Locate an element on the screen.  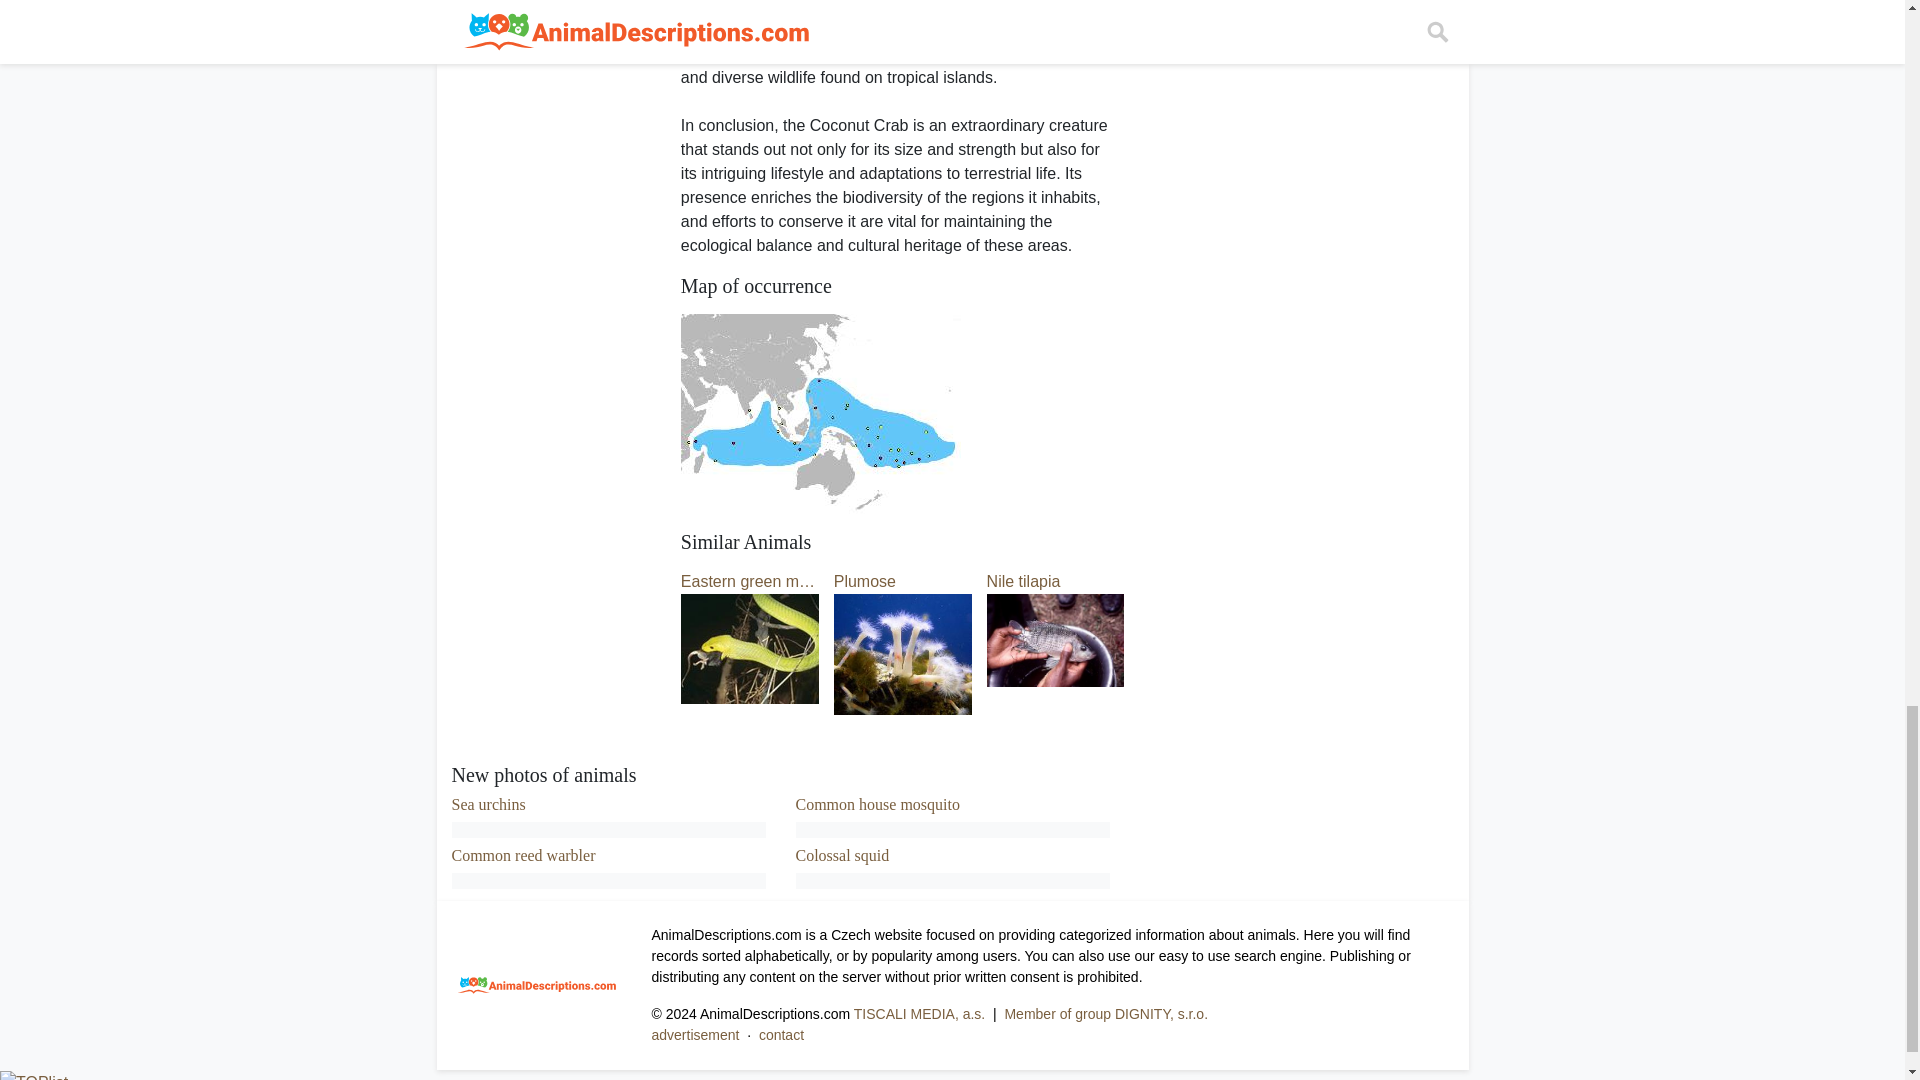
Eastern green mamba is located at coordinates (750, 612).